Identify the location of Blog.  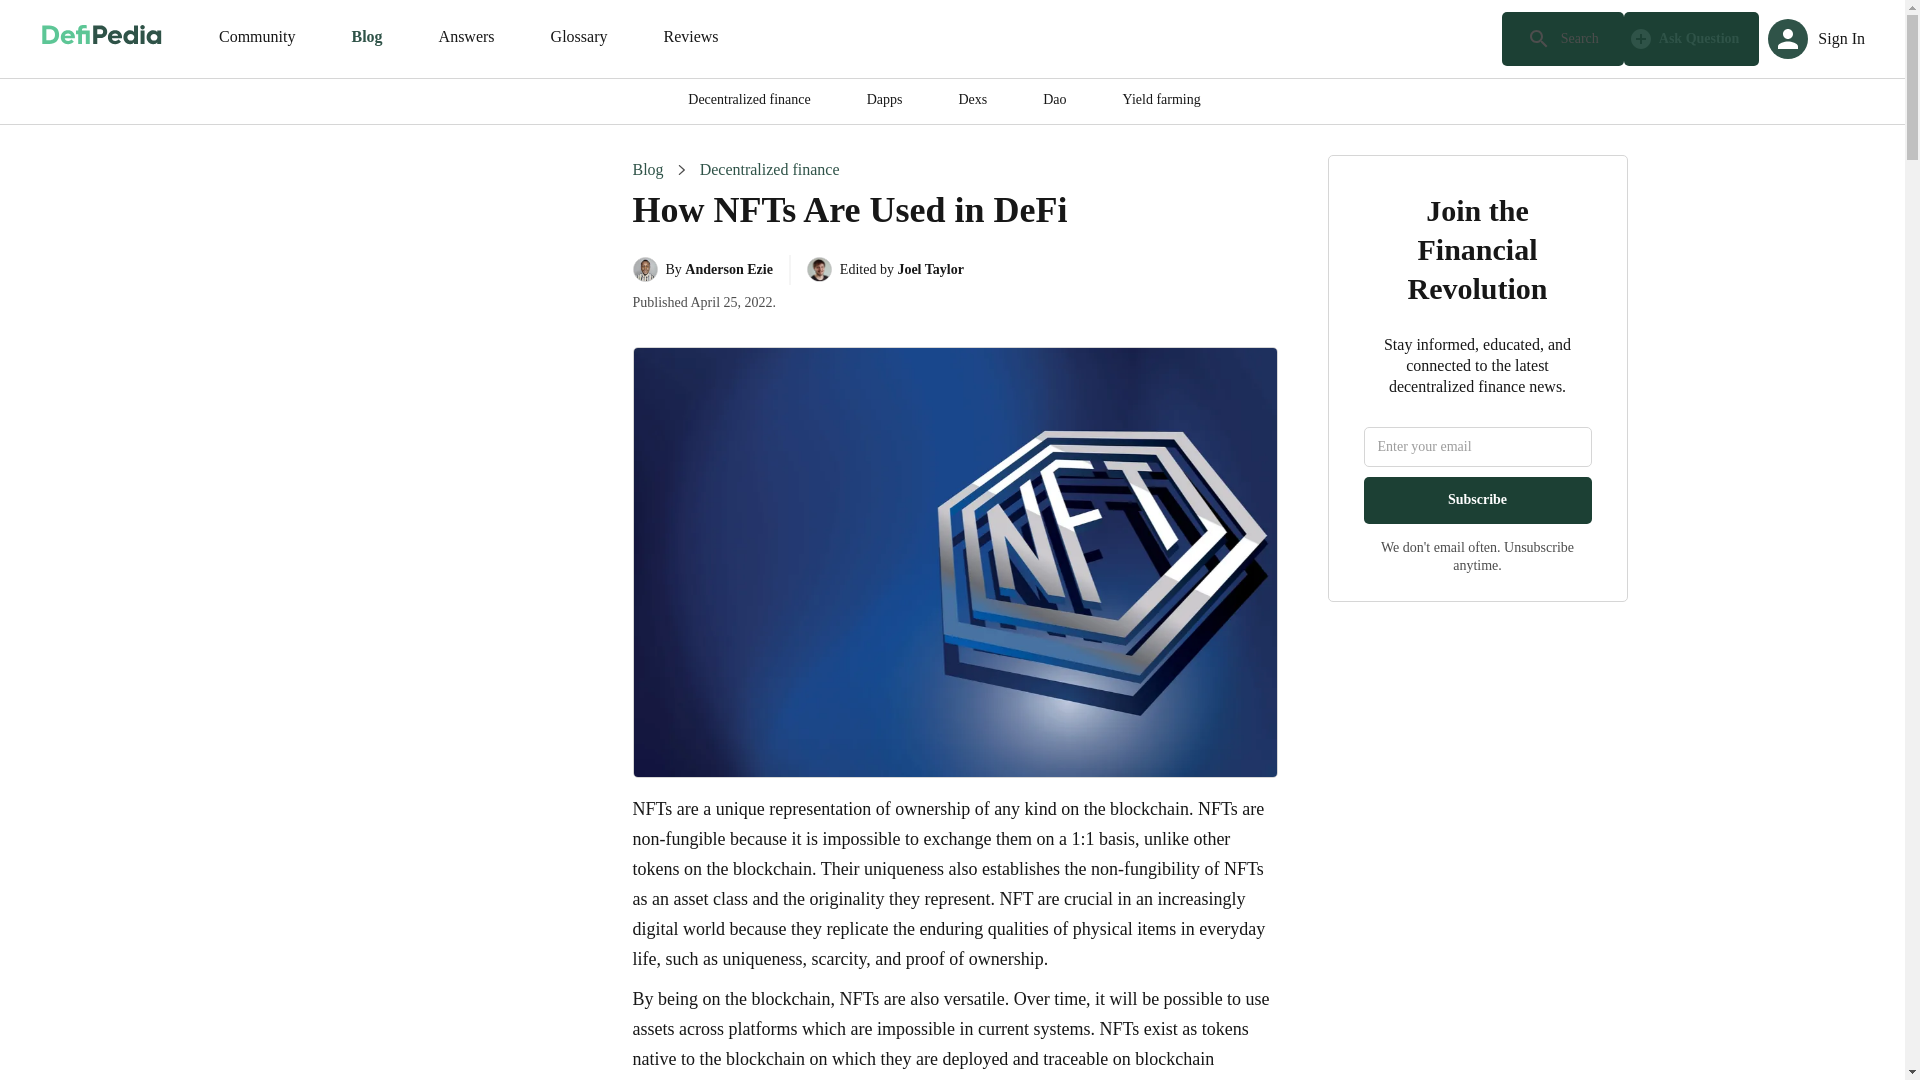
(366, 38).